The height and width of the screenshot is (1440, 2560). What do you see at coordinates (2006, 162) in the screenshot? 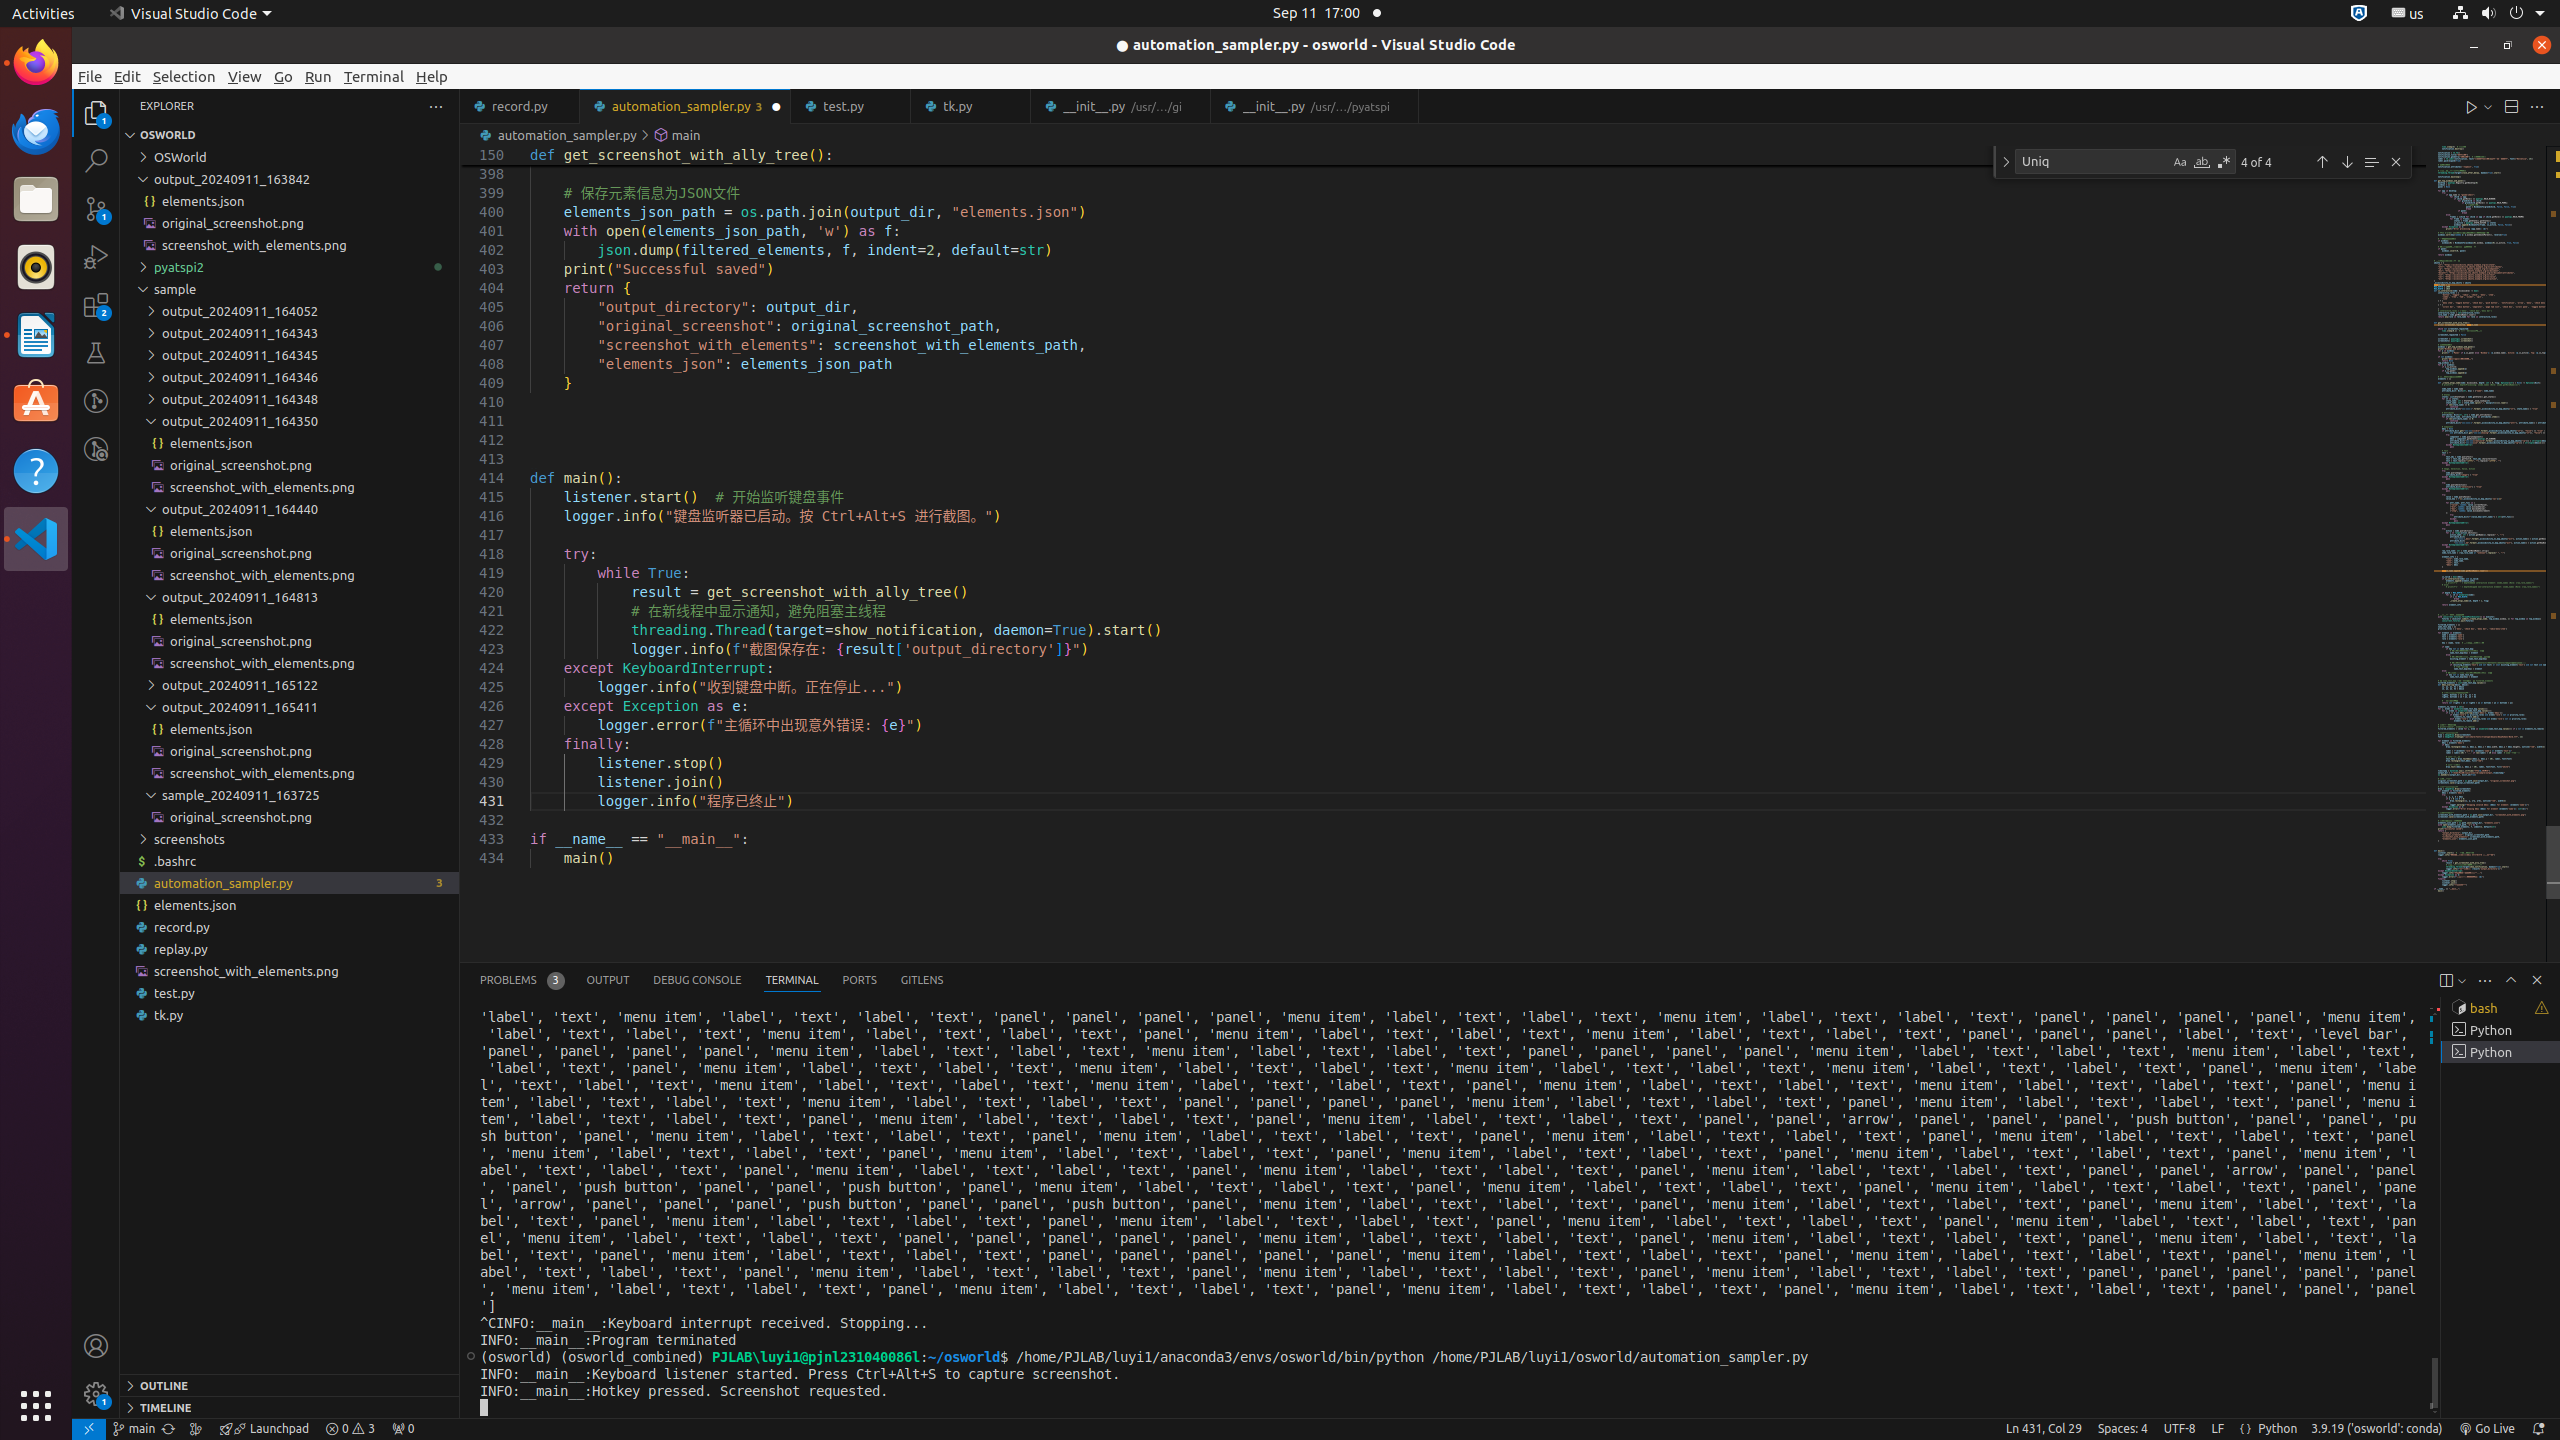
I see `Toggle Replace` at bounding box center [2006, 162].